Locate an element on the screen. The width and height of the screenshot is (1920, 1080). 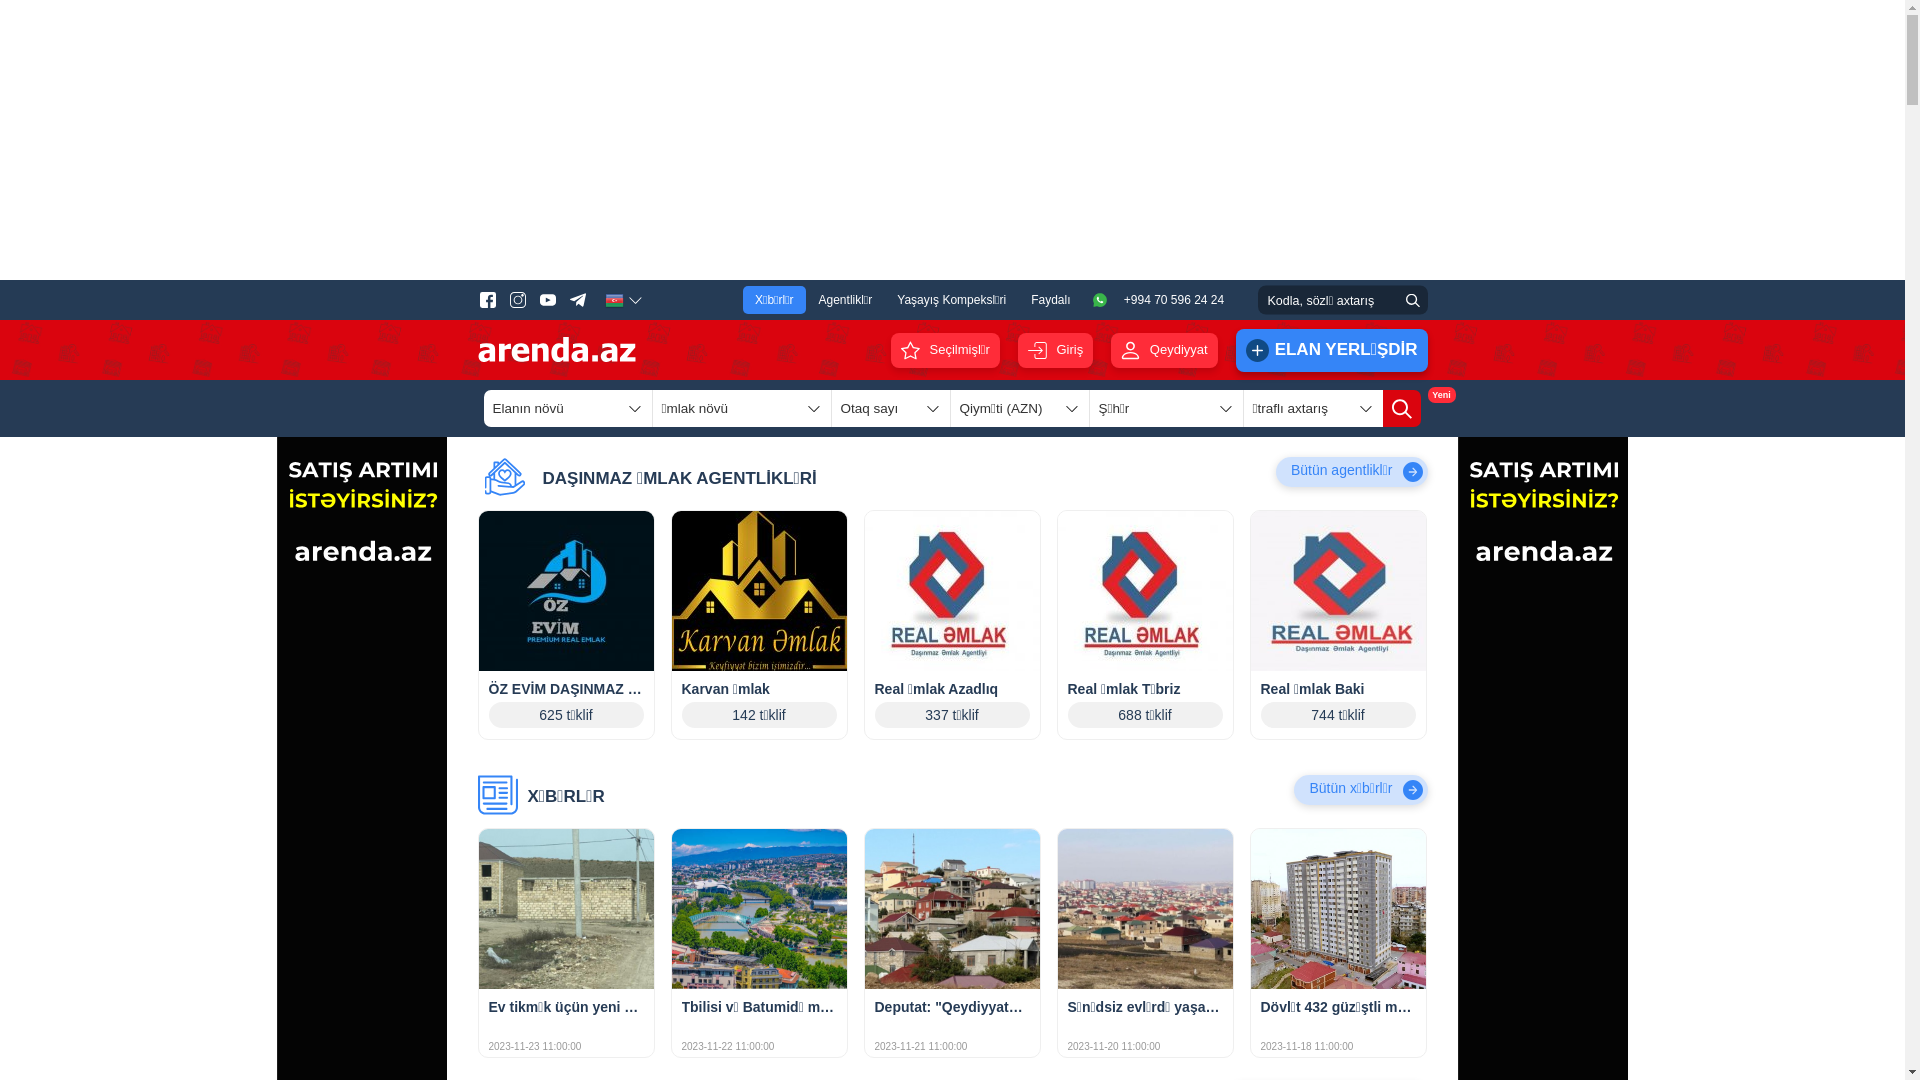
Arenda.az Kiraye evler ve Evlerin alqi-satqisi is located at coordinates (557, 350).